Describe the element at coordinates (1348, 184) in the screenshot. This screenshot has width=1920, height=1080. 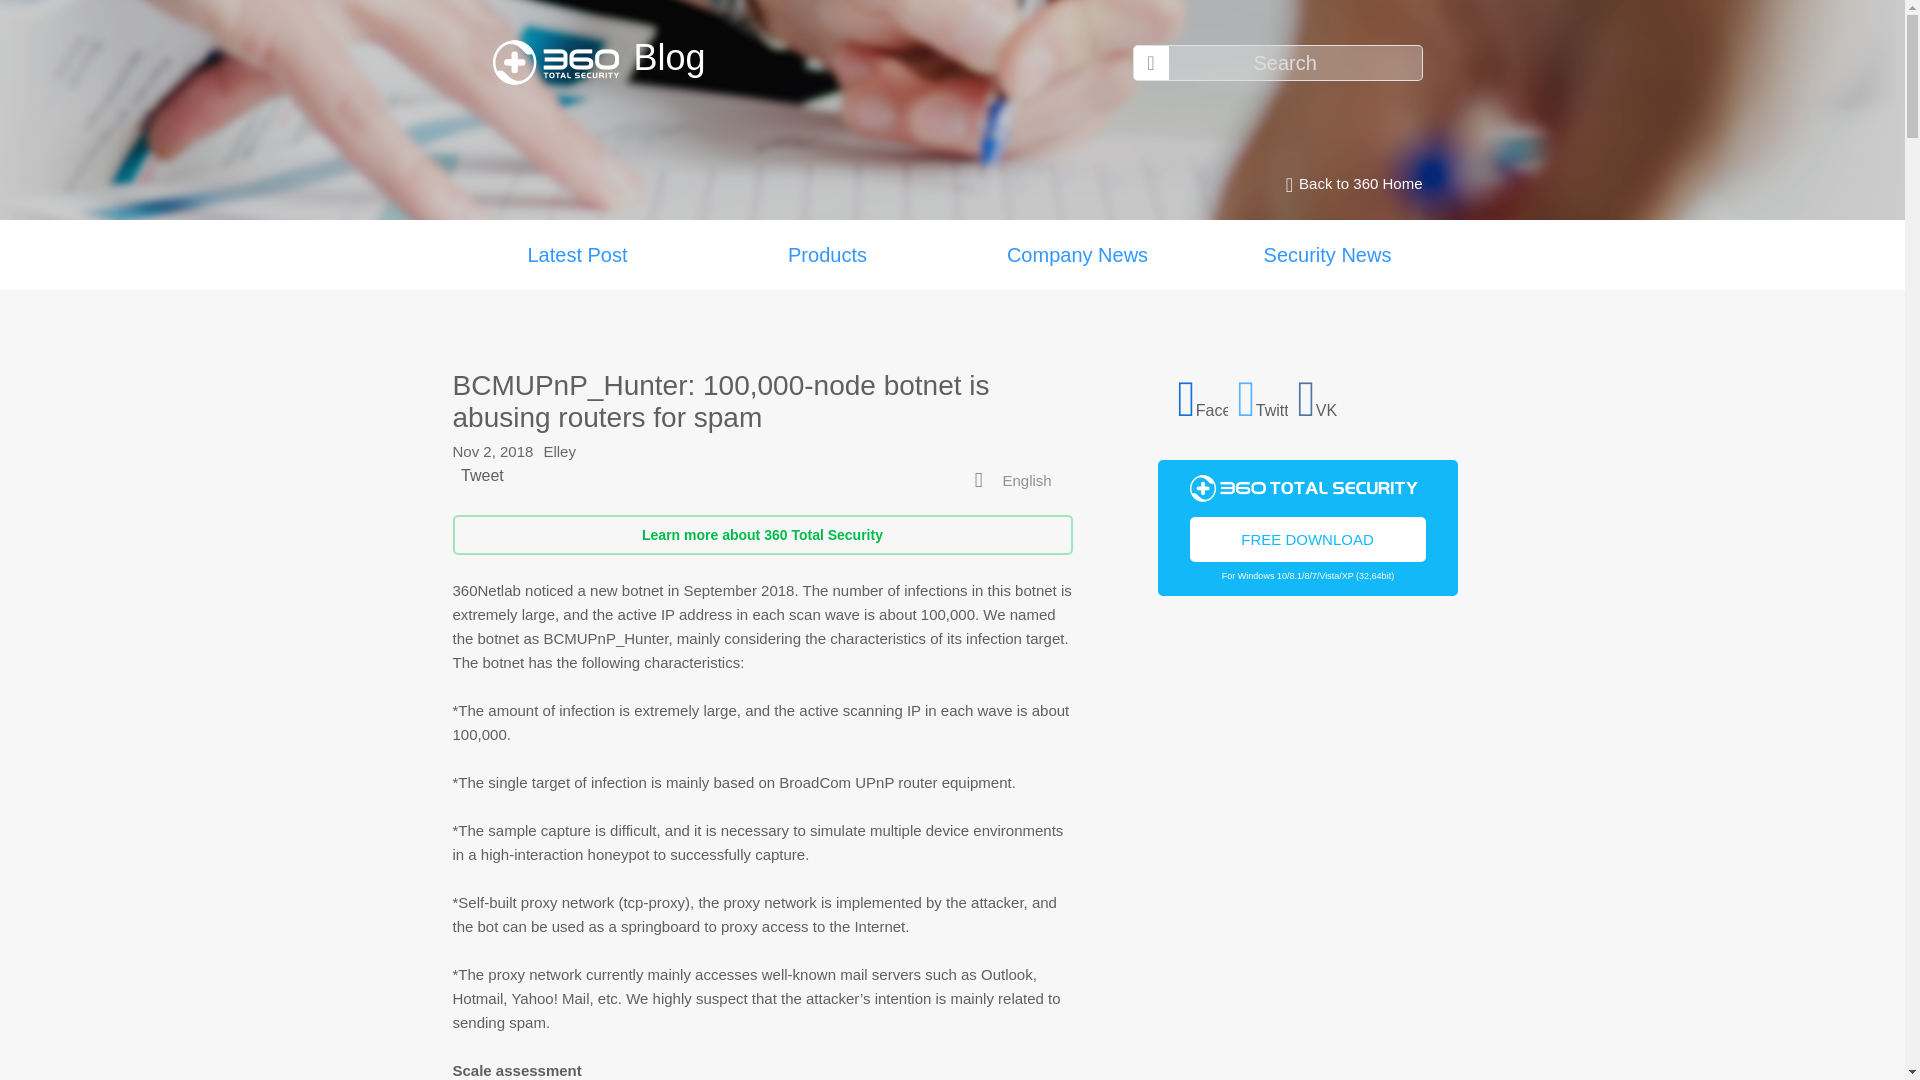
I see `Back to 360 Home` at that location.